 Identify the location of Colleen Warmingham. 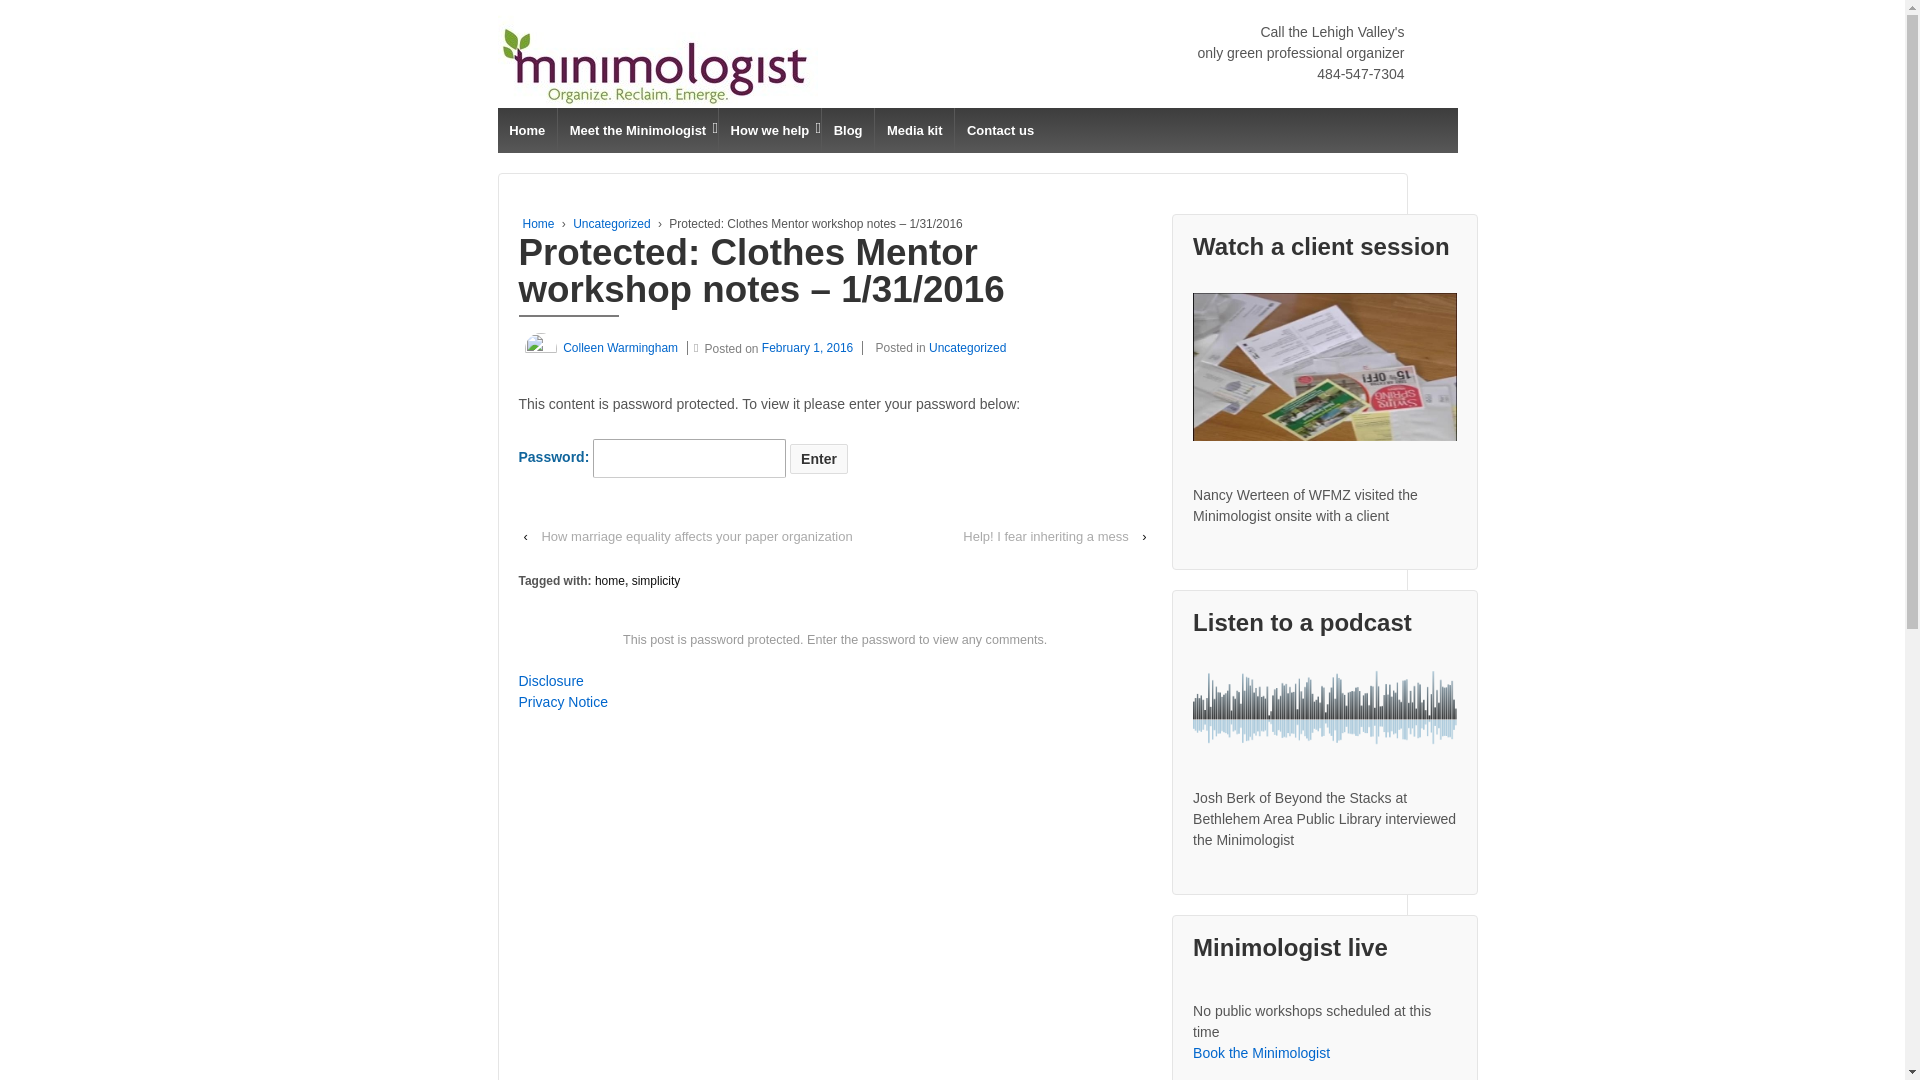
(598, 348).